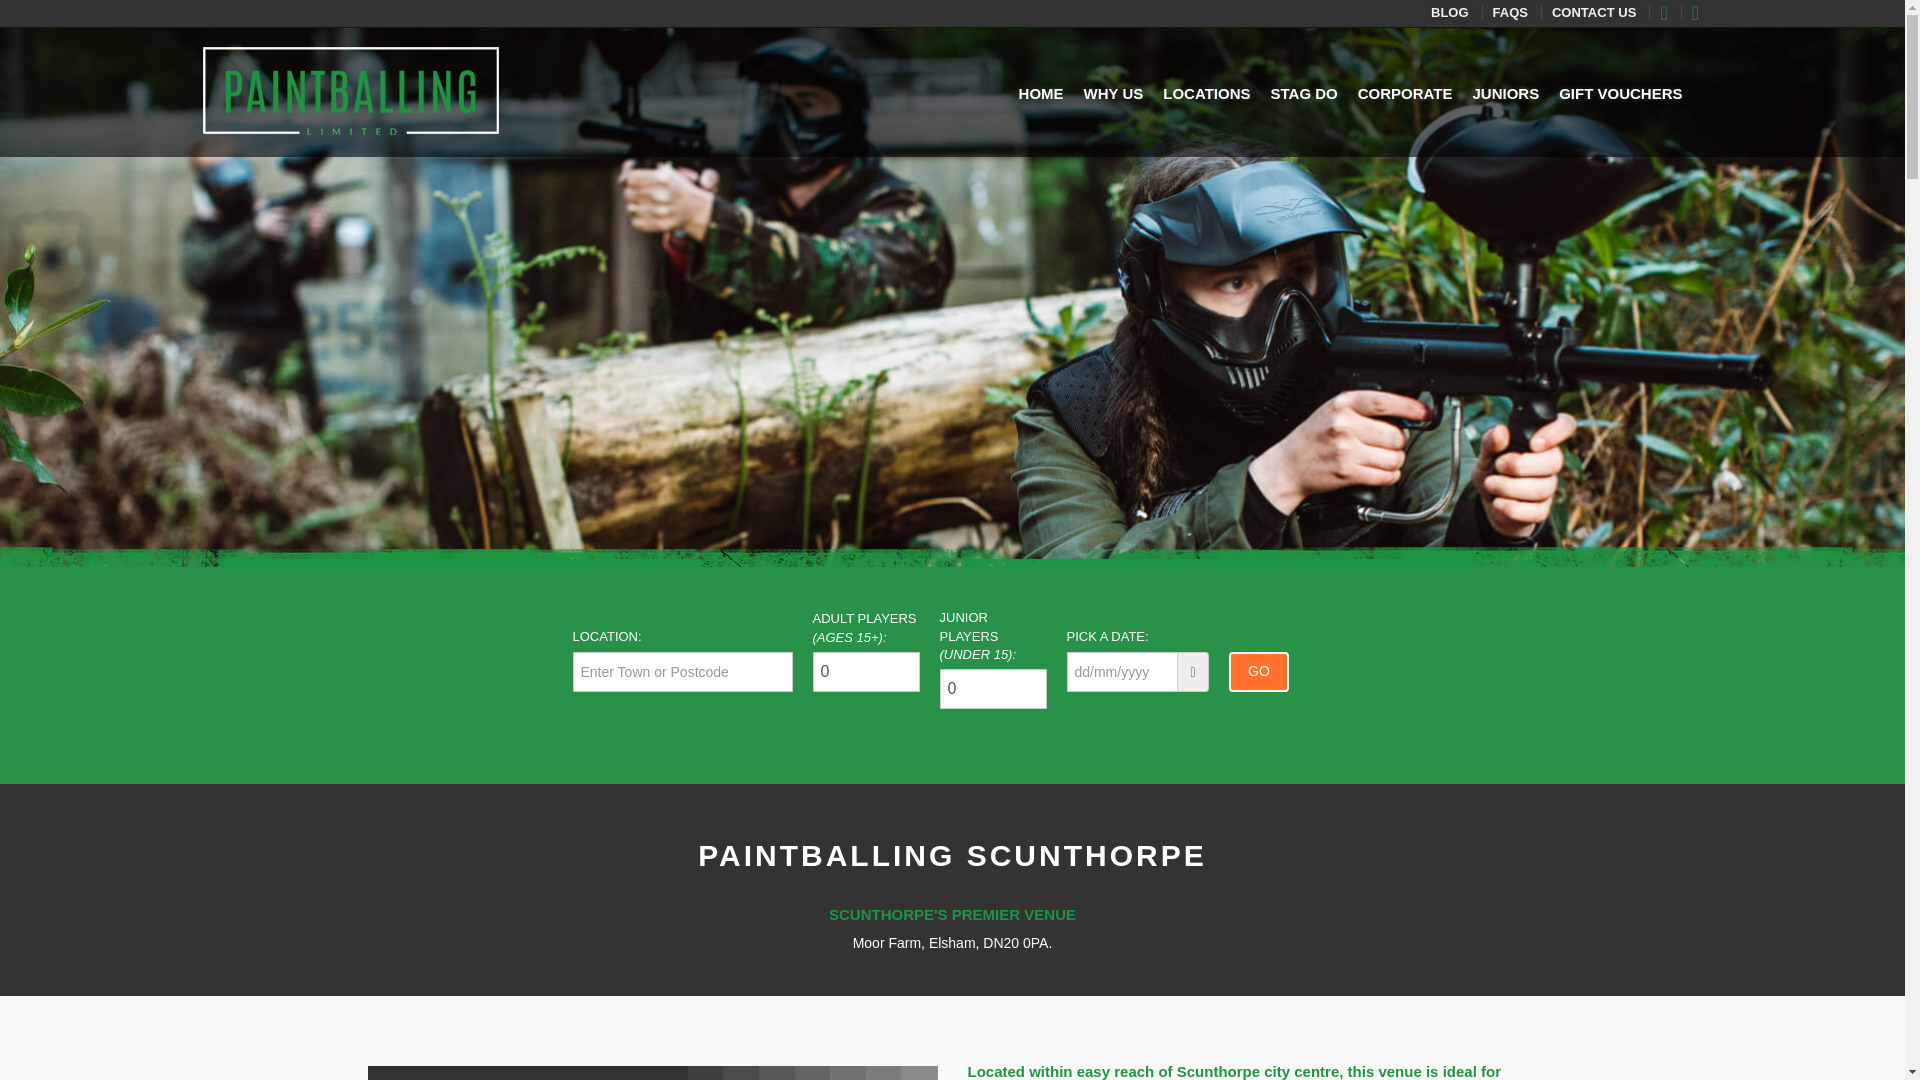 The image size is (1920, 1080). I want to click on Corporate, so click(1405, 94).